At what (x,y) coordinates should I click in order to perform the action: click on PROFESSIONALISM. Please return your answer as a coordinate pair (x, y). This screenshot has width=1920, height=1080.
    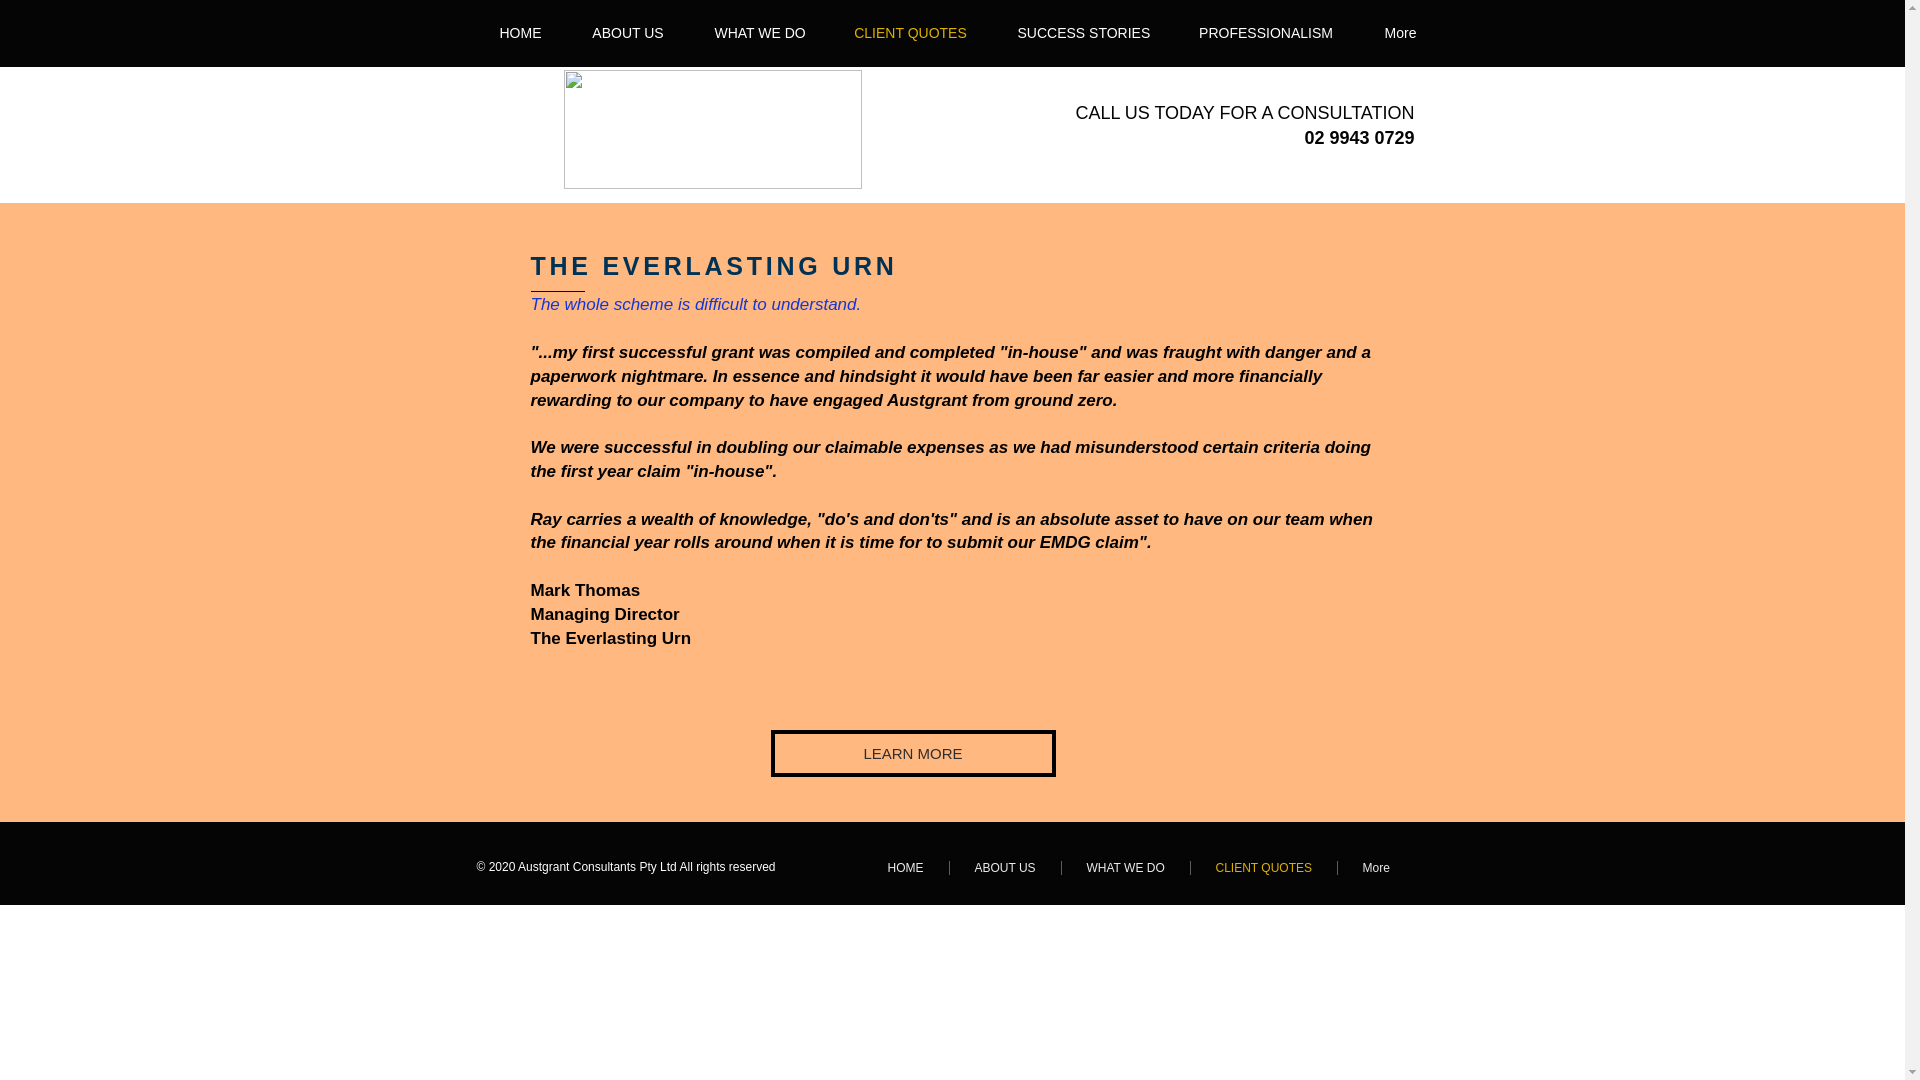
    Looking at the image, I should click on (1266, 32).